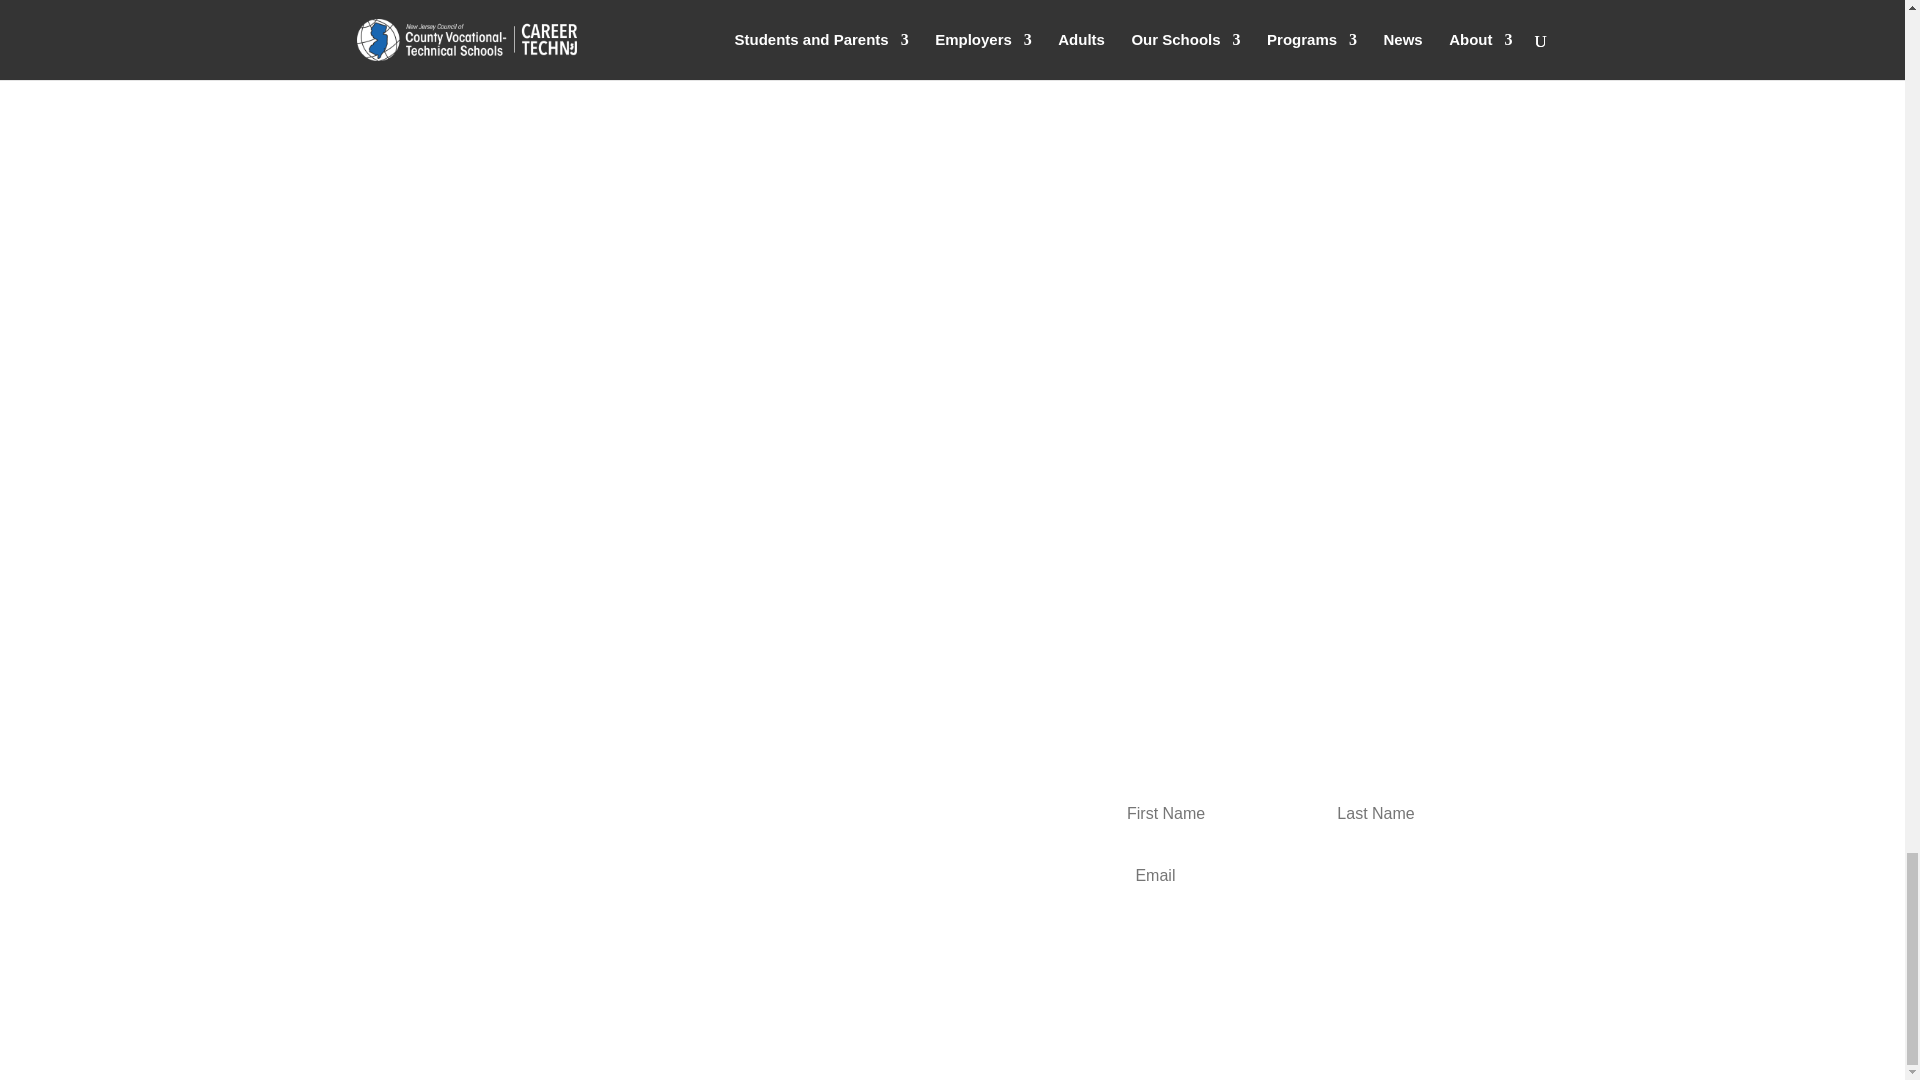 This screenshot has height=1080, width=1920. Describe the element at coordinates (408, 872) in the screenshot. I see `Follow on X` at that location.